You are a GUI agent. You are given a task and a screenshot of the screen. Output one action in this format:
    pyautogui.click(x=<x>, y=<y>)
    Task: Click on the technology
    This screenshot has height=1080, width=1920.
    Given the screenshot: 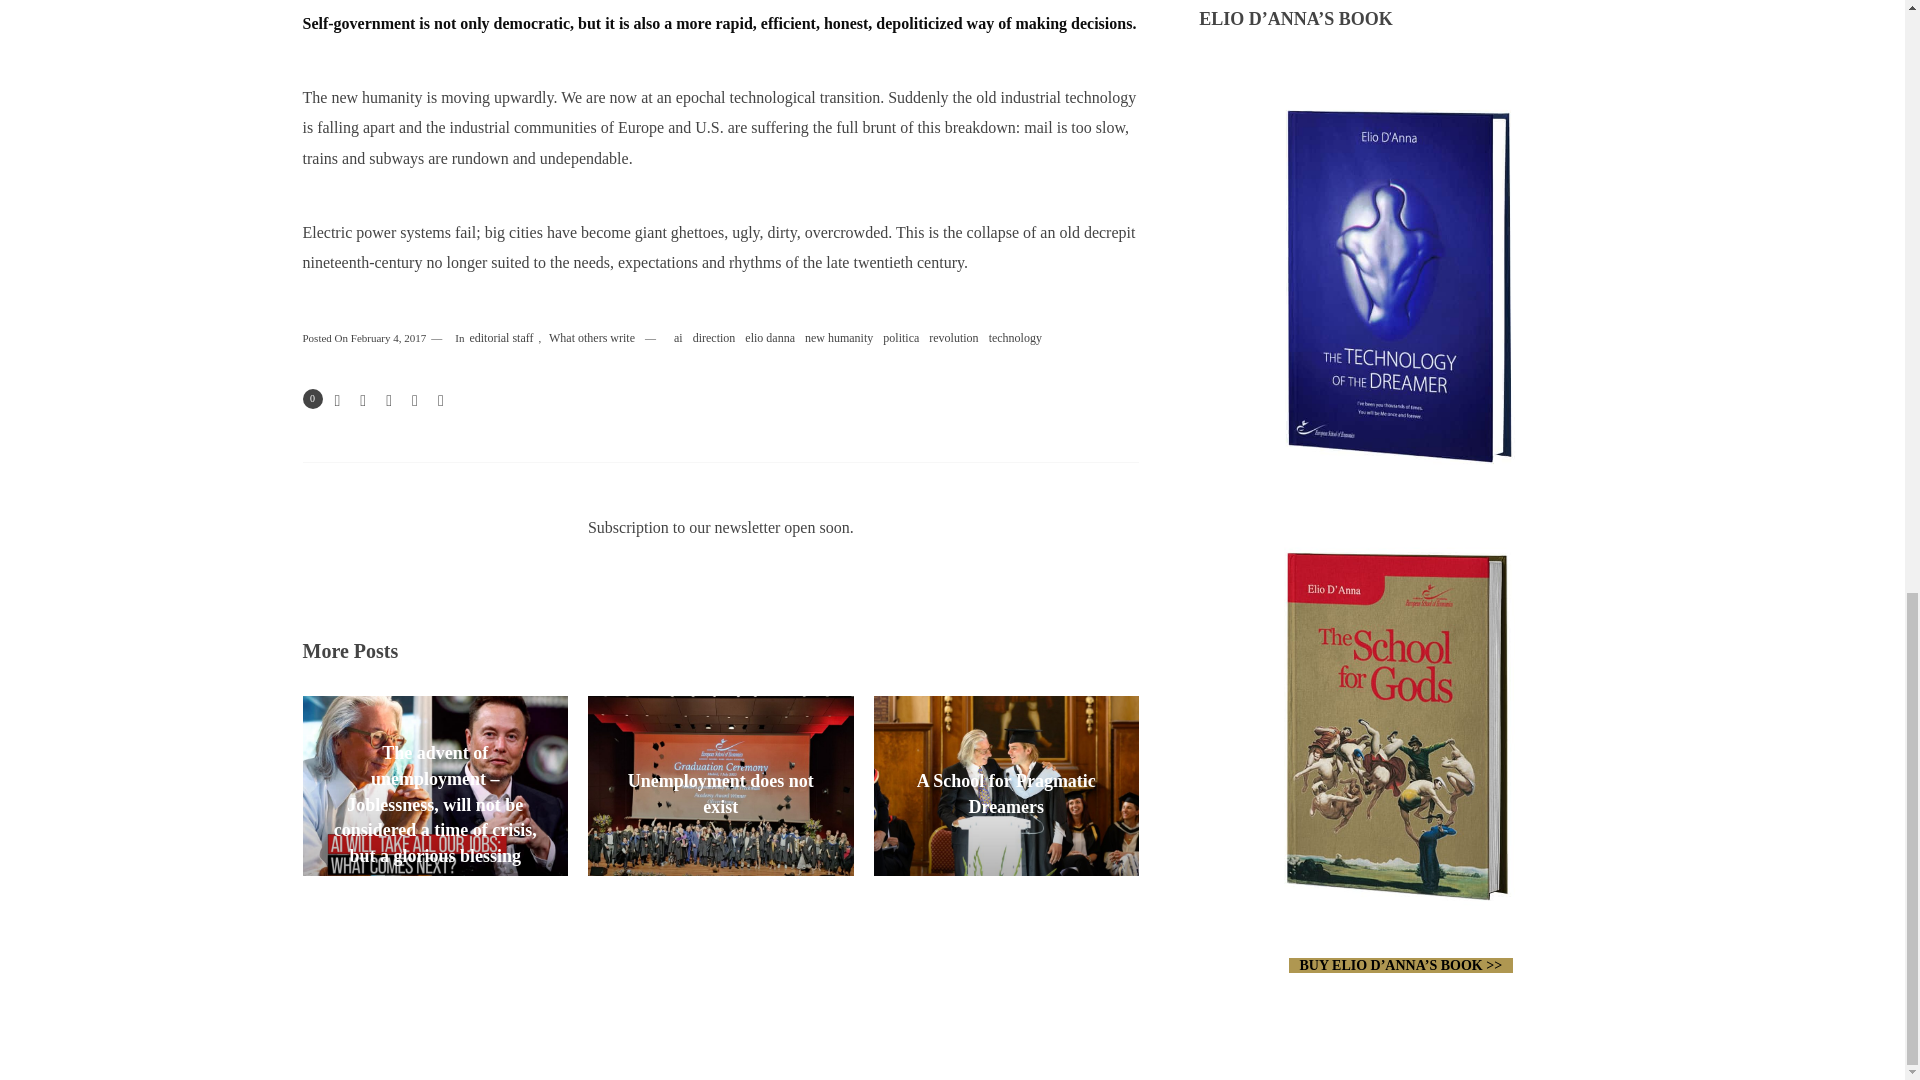 What is the action you would take?
    pyautogui.click(x=1014, y=339)
    